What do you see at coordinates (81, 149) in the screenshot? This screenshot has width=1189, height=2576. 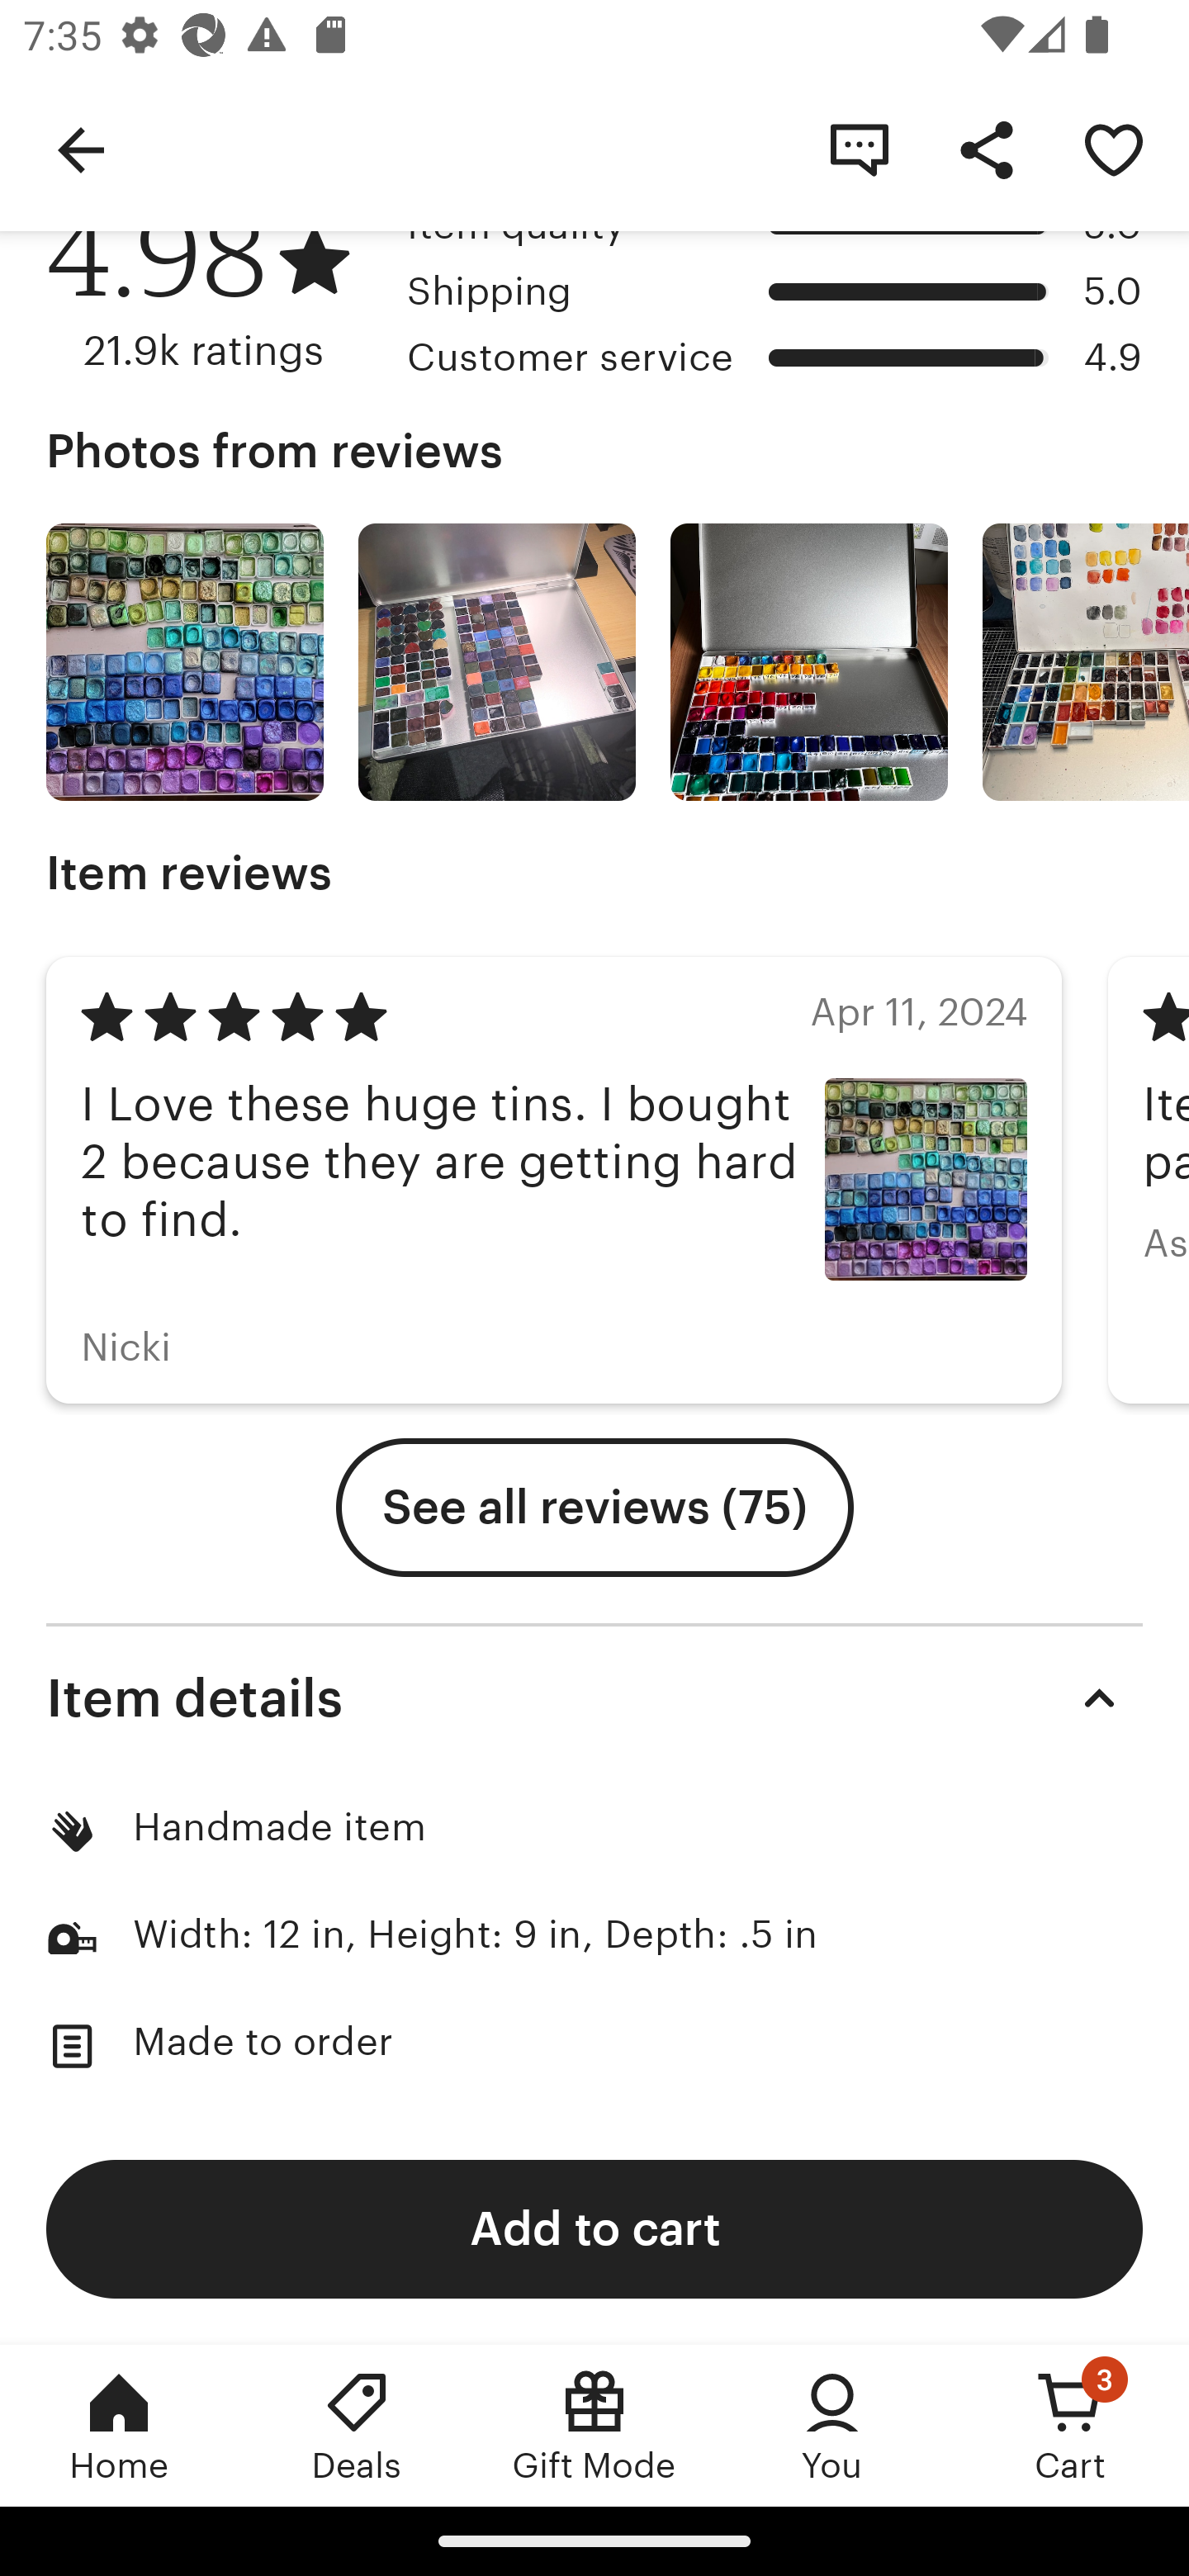 I see `Navigate up` at bounding box center [81, 149].